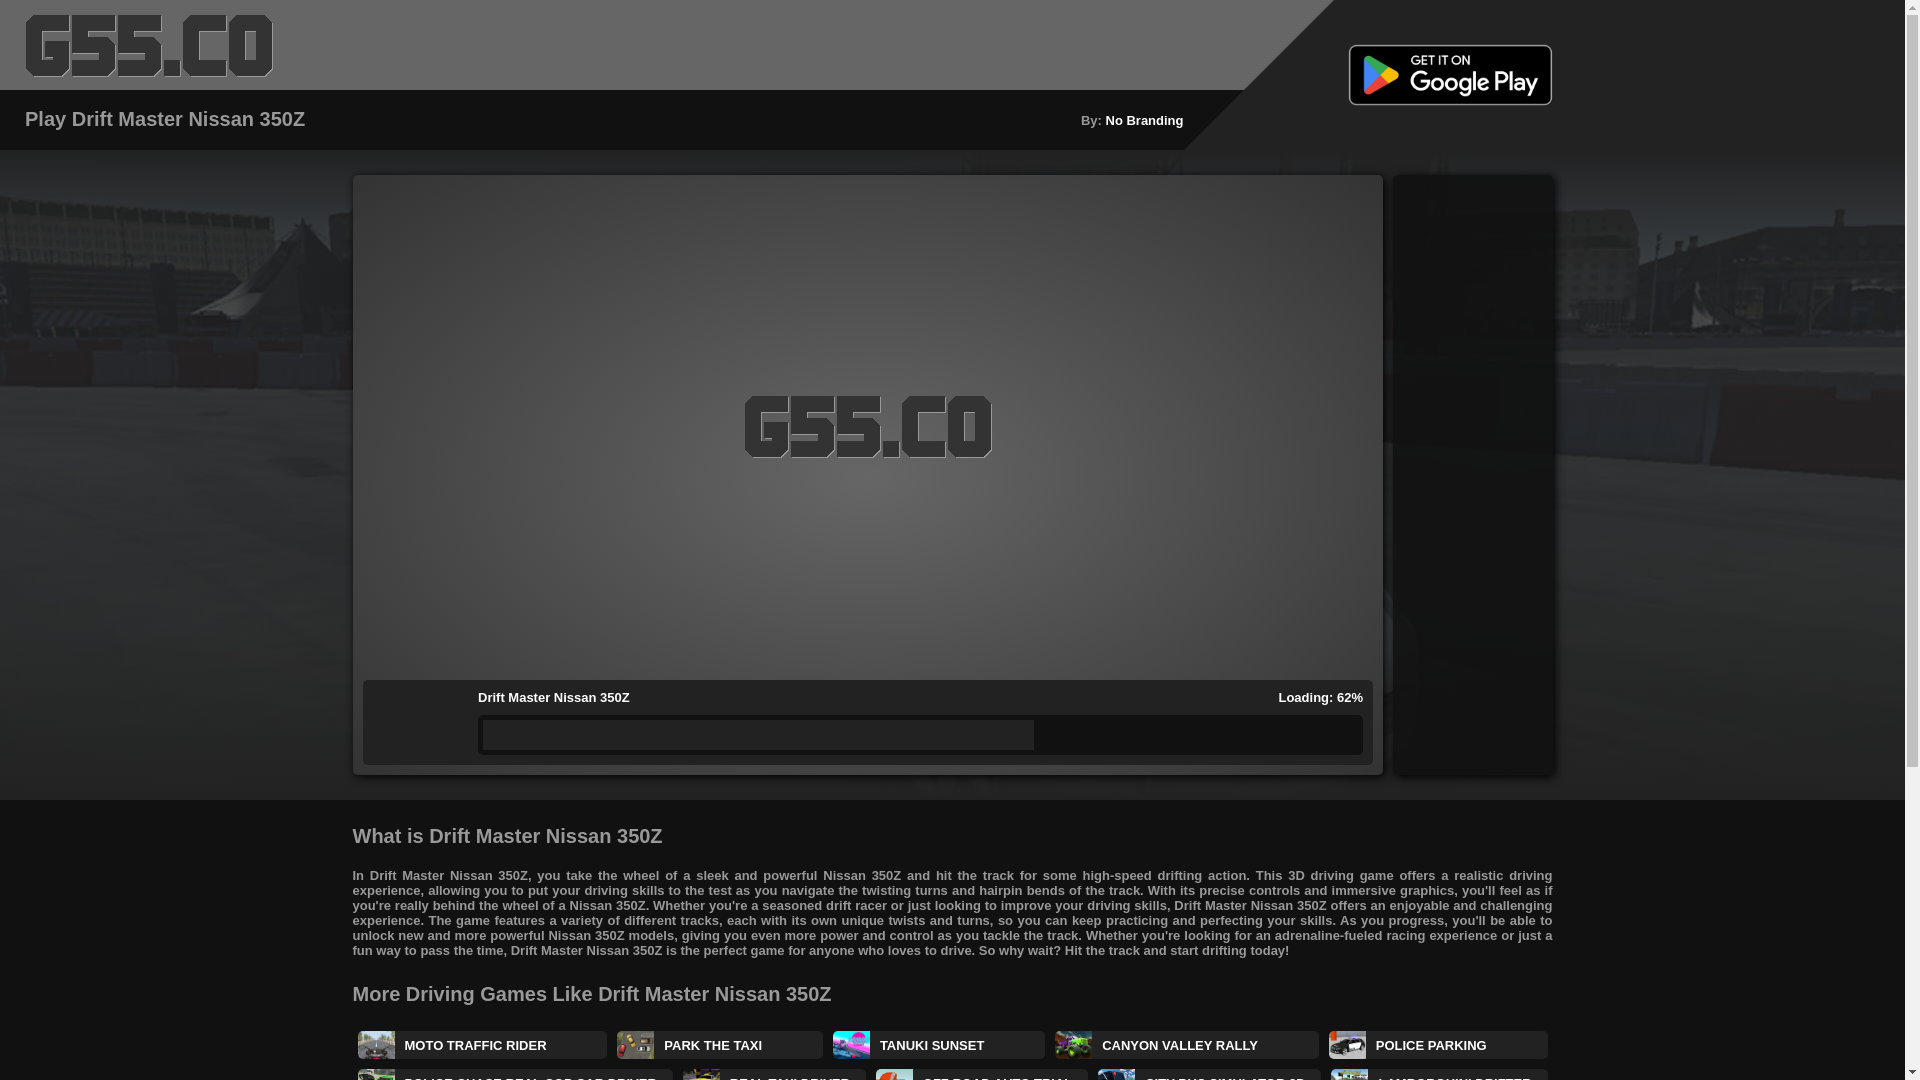 The width and height of the screenshot is (1920, 1080). Describe the element at coordinates (1438, 1045) in the screenshot. I see `Police Parking` at that location.